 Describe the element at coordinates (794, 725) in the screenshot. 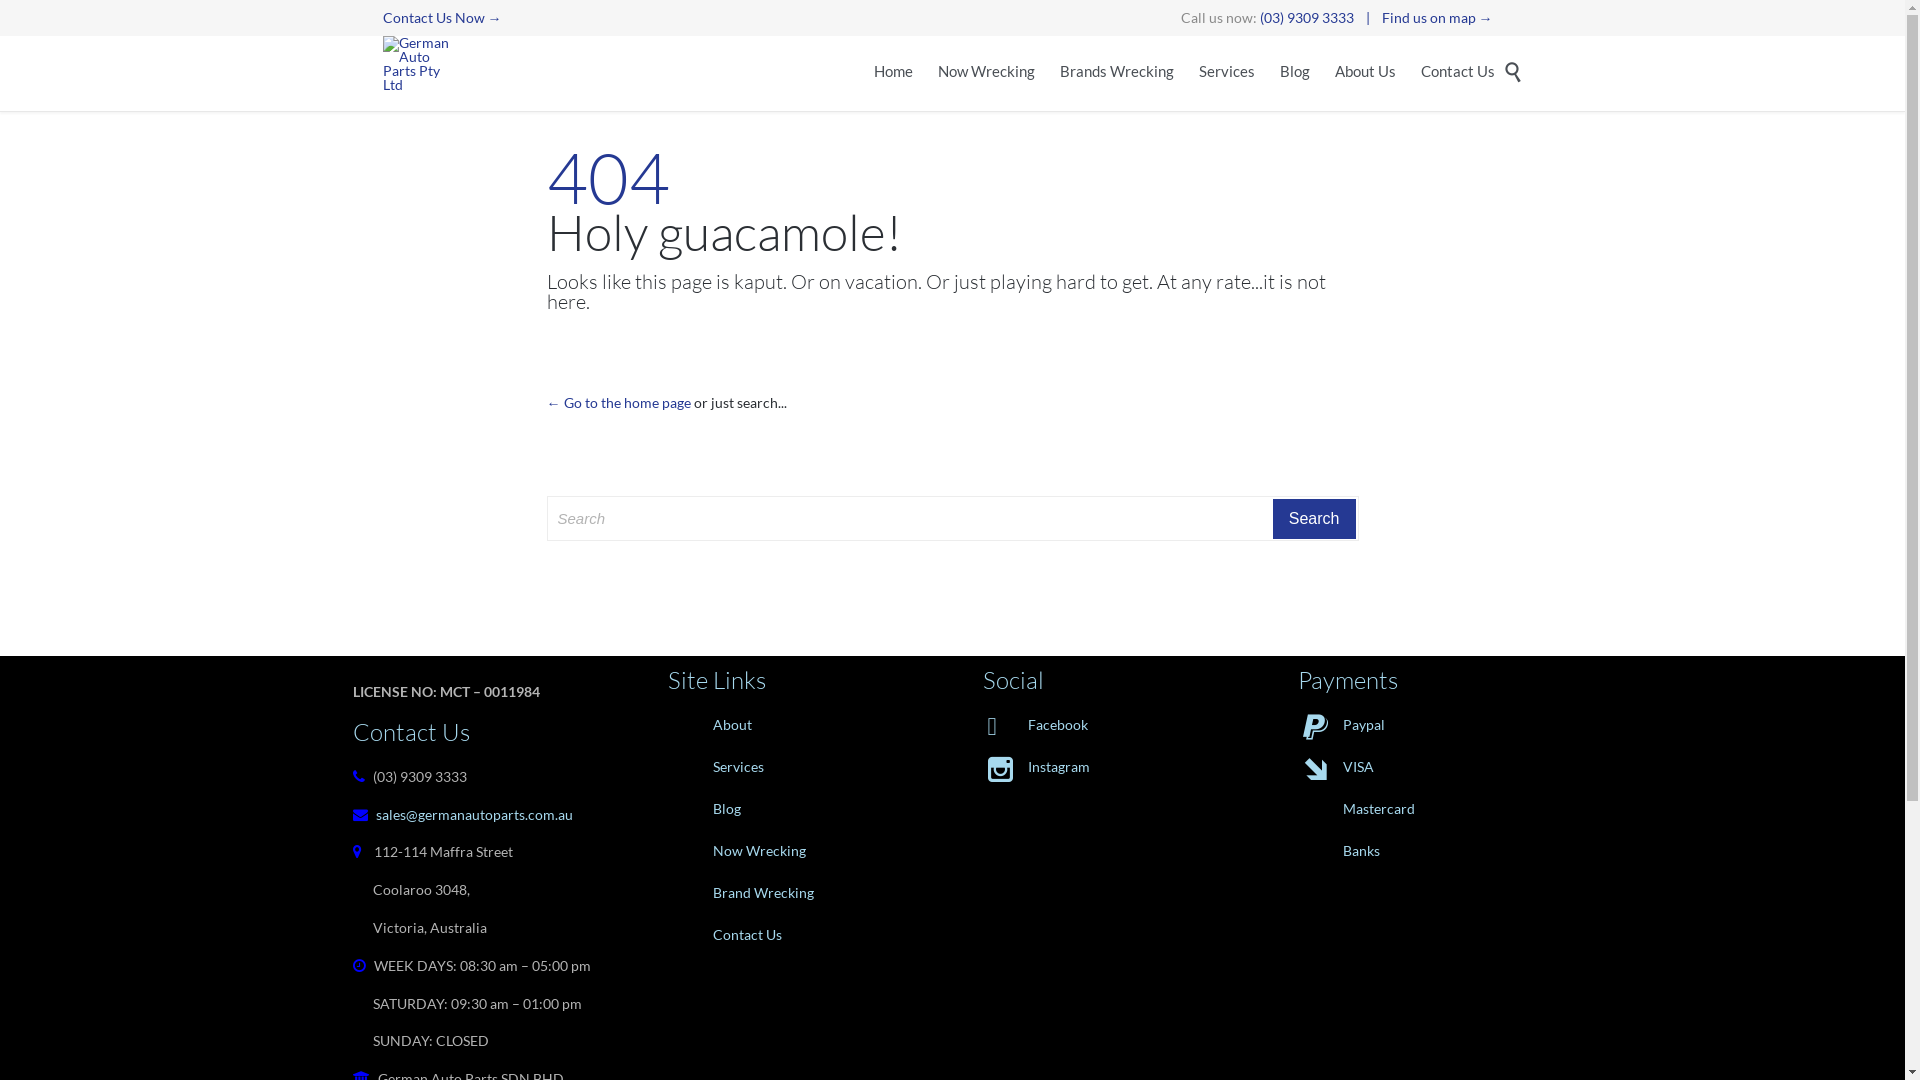

I see `About` at that location.